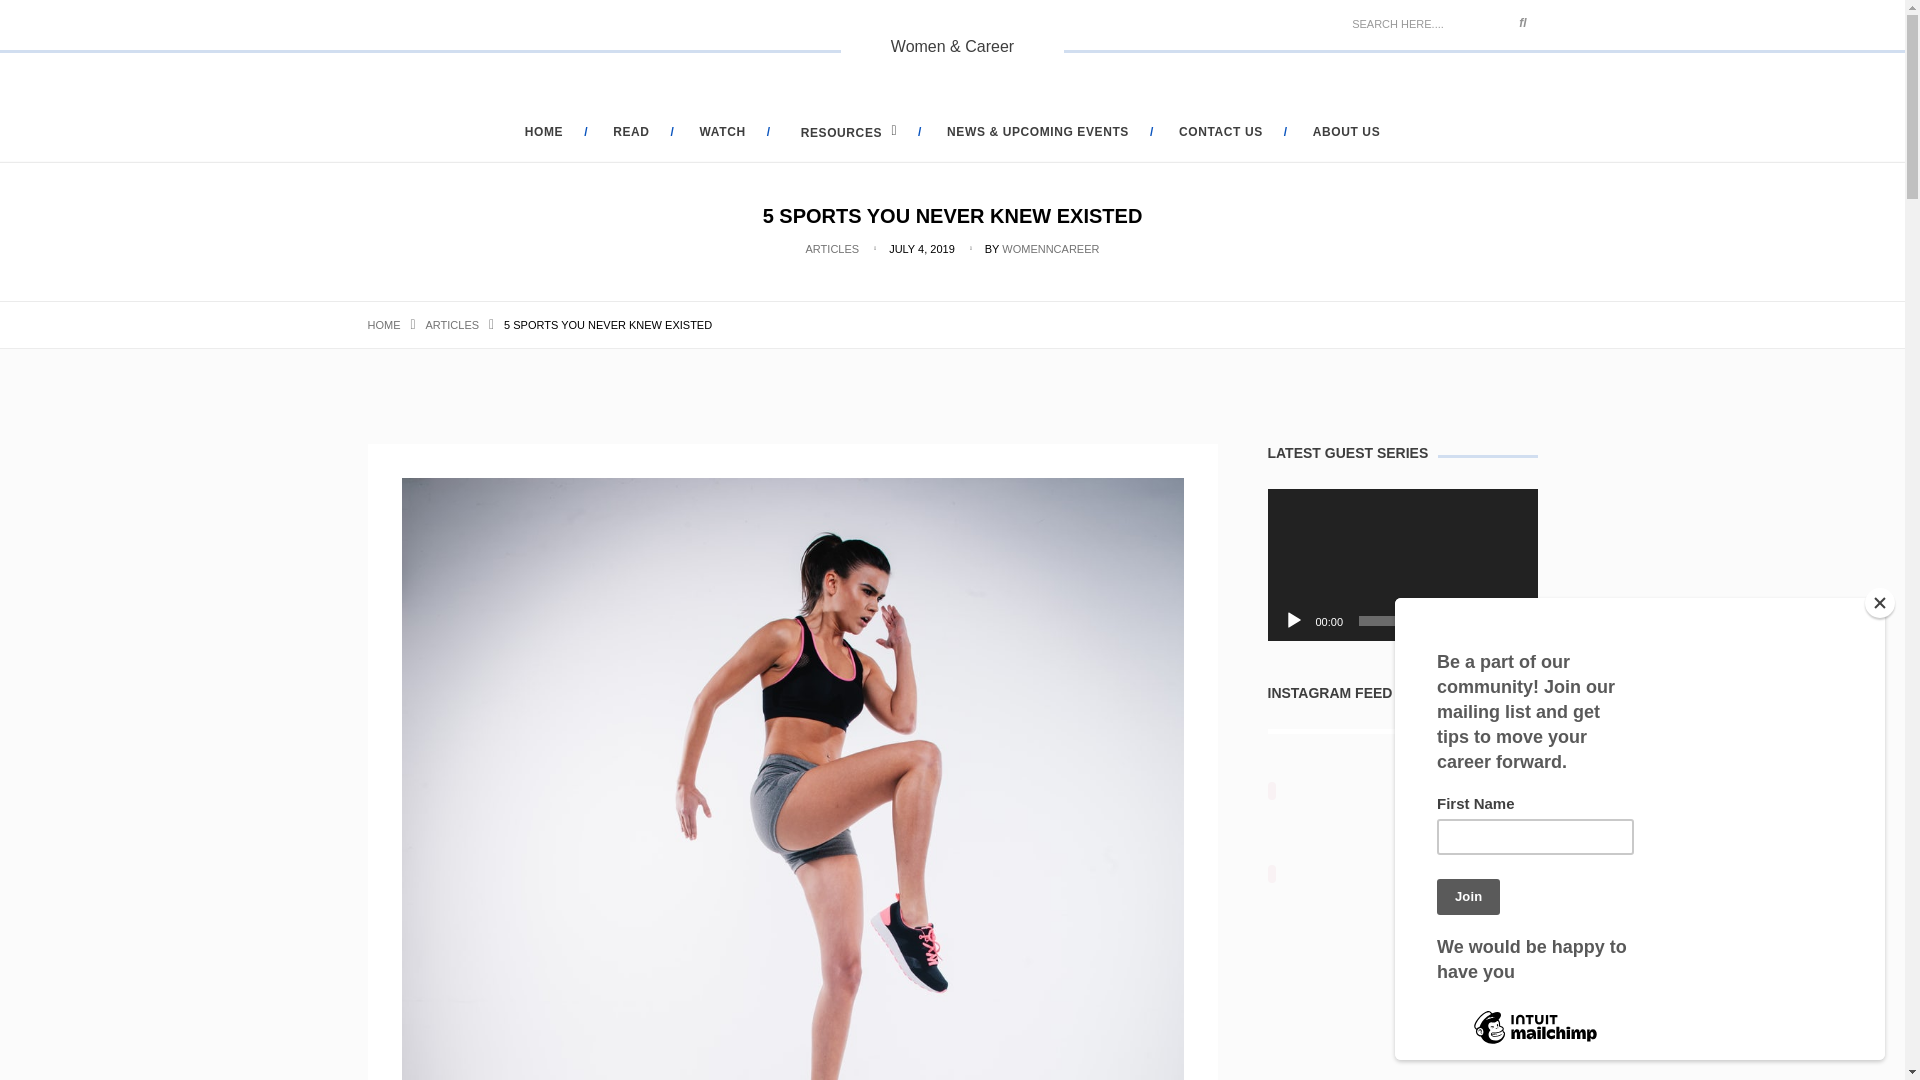 The height and width of the screenshot is (1080, 1920). Describe the element at coordinates (1050, 248) in the screenshot. I see `WOMENNCAREER` at that location.